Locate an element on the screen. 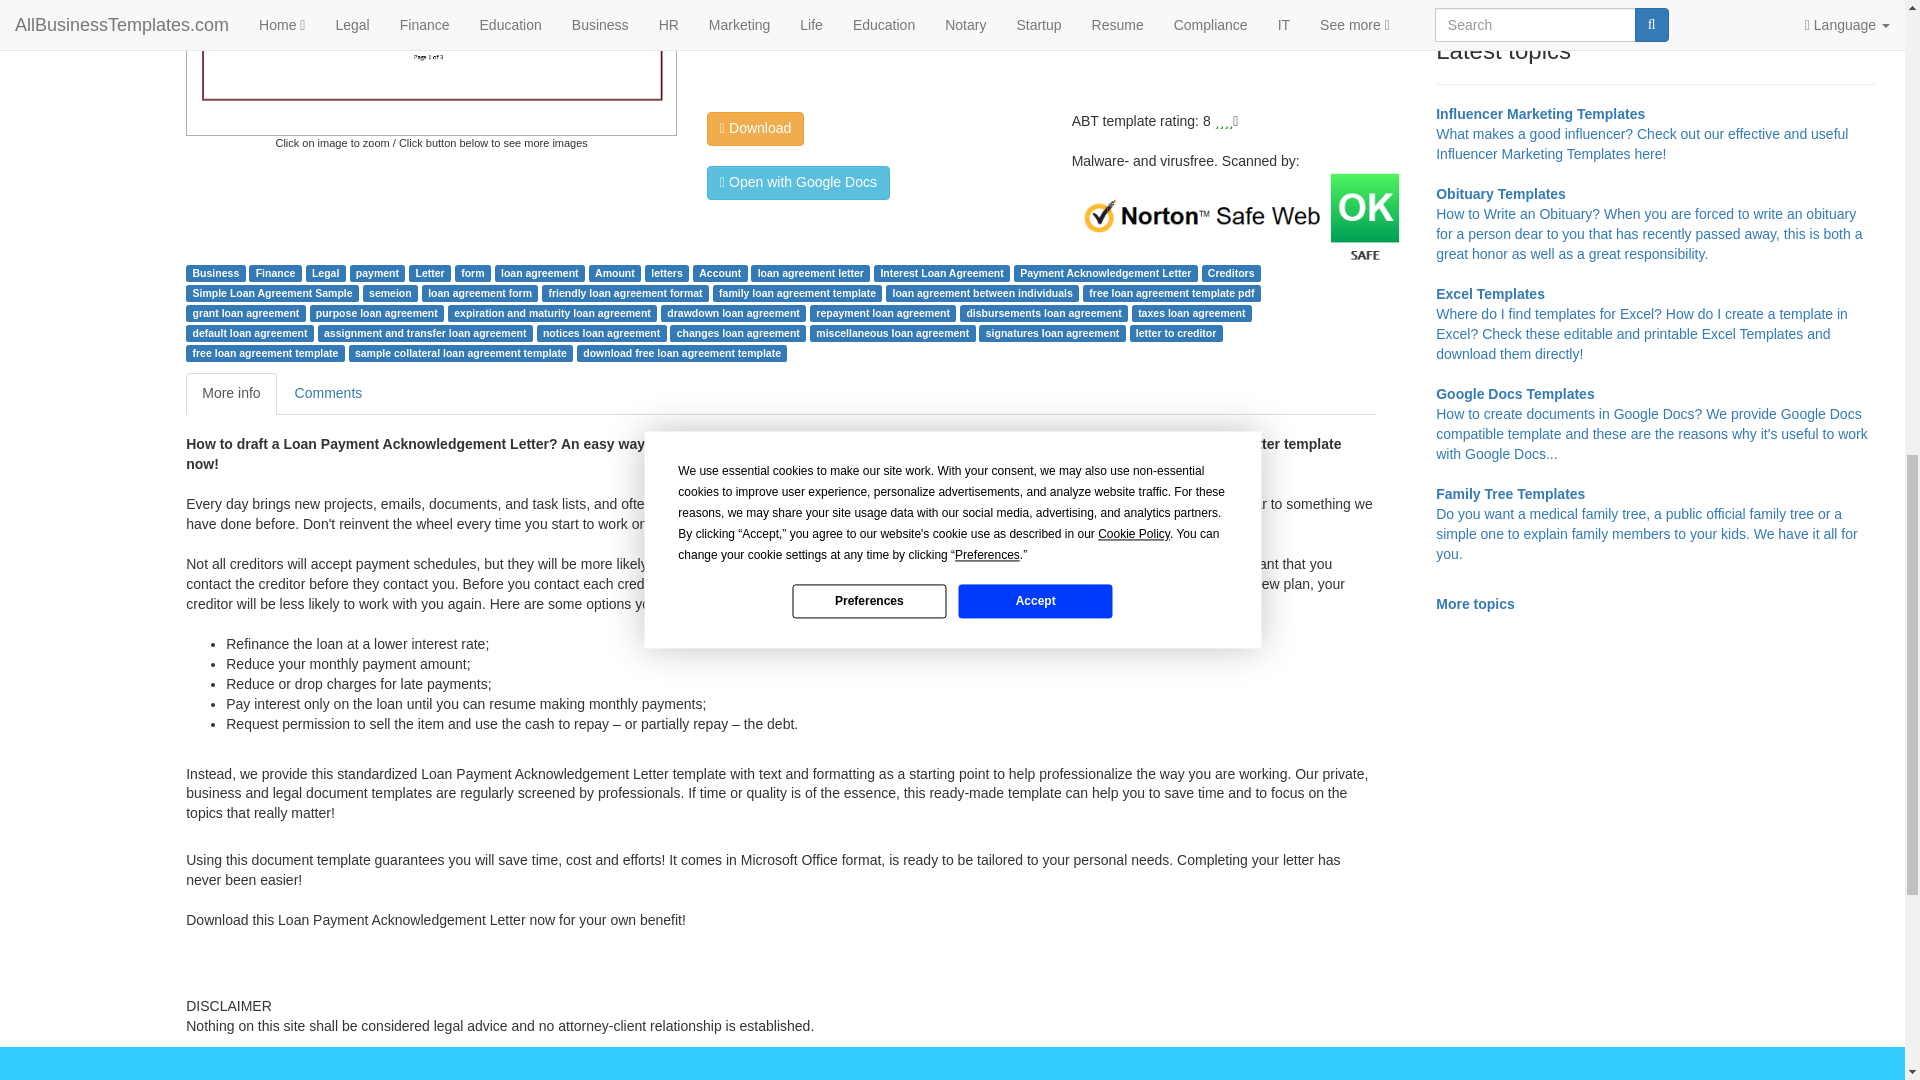 The height and width of the screenshot is (1080, 1920). Legal is located at coordinates (325, 272).